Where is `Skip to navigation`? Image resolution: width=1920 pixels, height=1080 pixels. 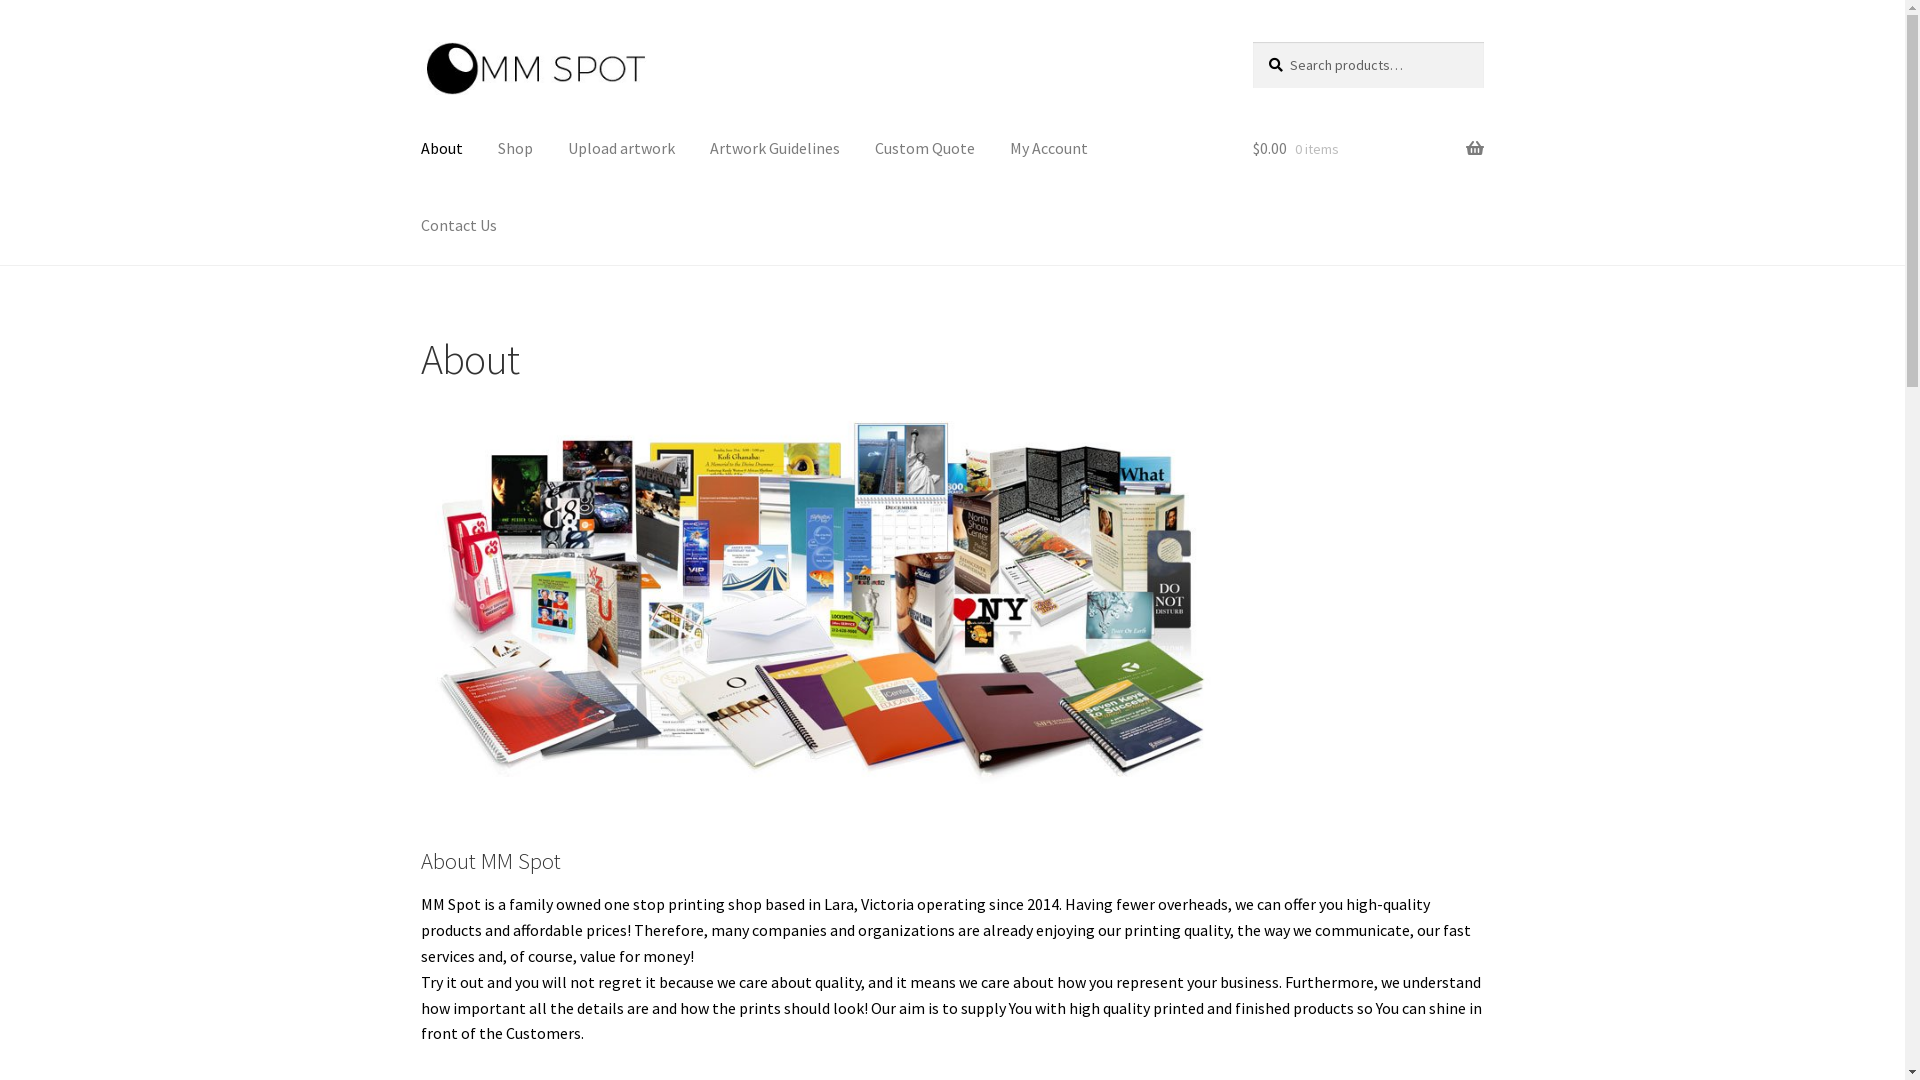 Skip to navigation is located at coordinates (420, 42).